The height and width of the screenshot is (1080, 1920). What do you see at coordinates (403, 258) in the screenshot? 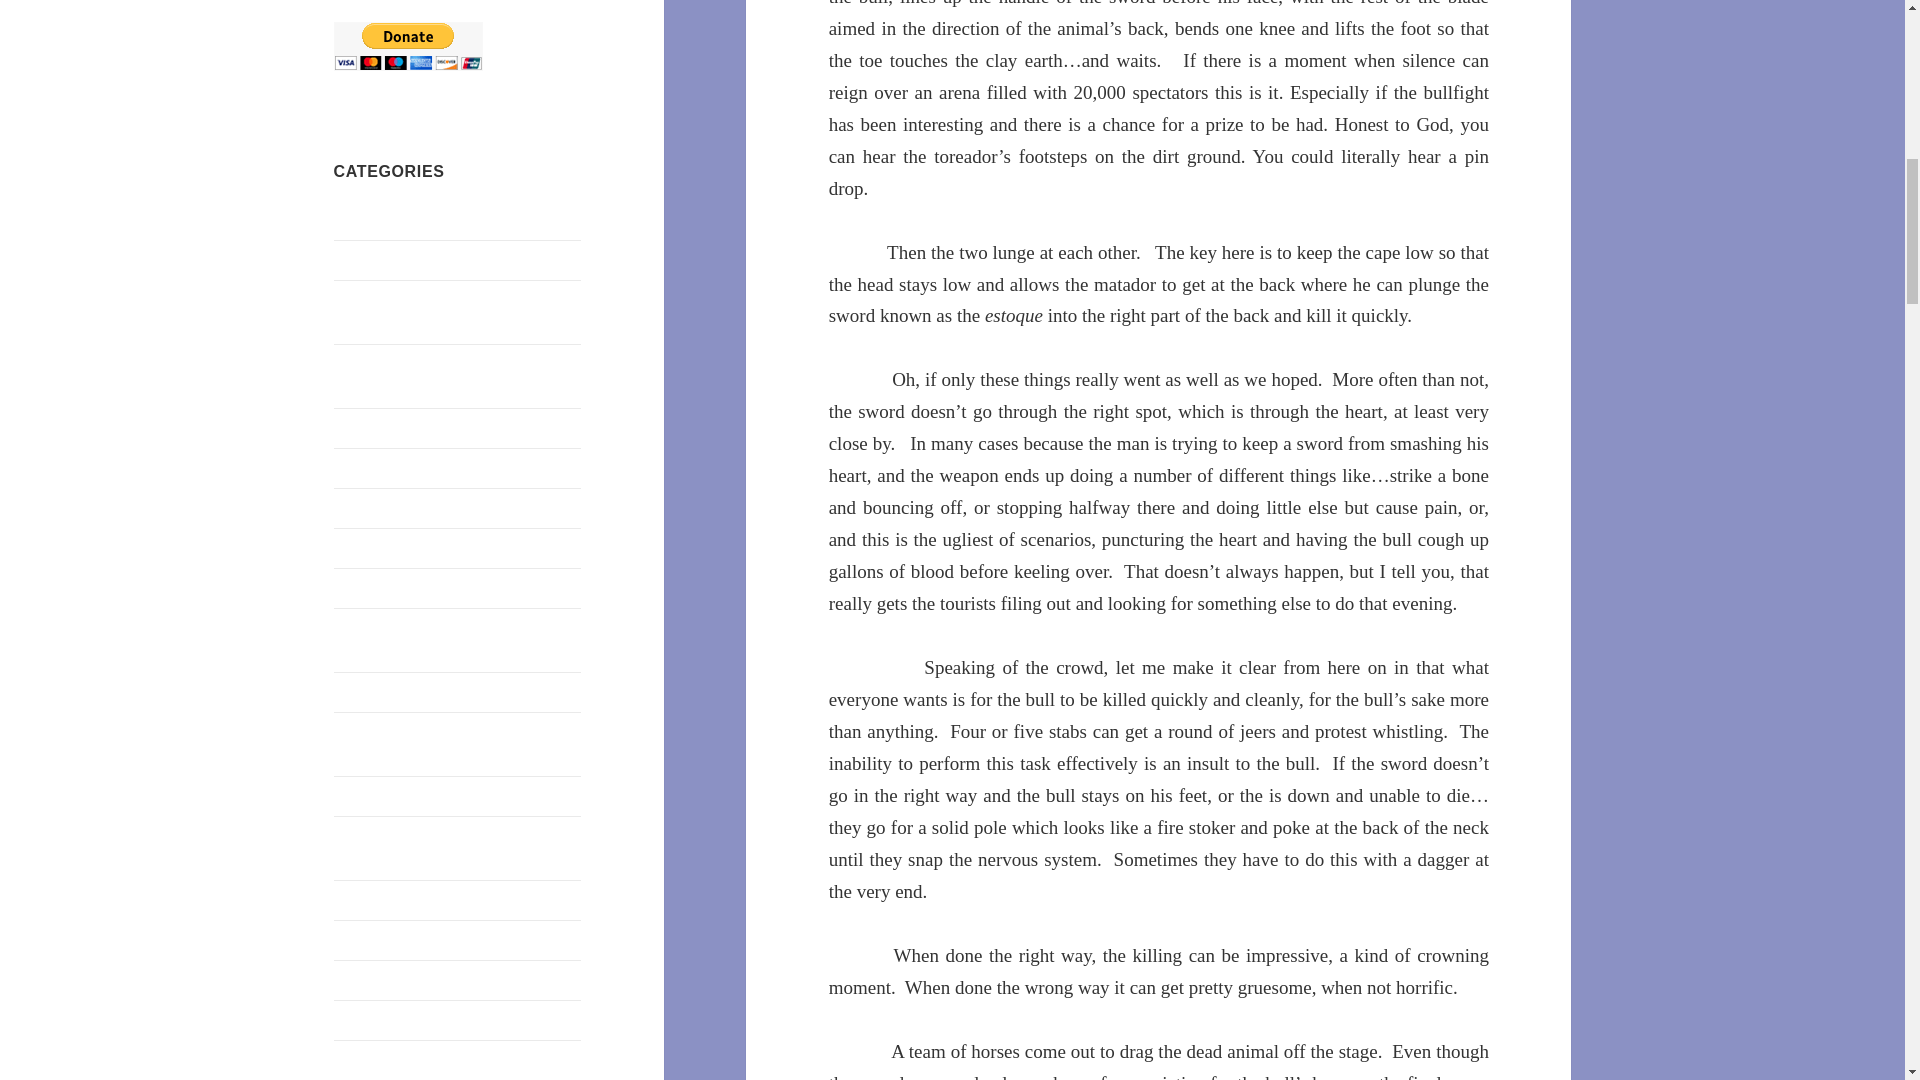
I see `30 Days of Christmas` at bounding box center [403, 258].